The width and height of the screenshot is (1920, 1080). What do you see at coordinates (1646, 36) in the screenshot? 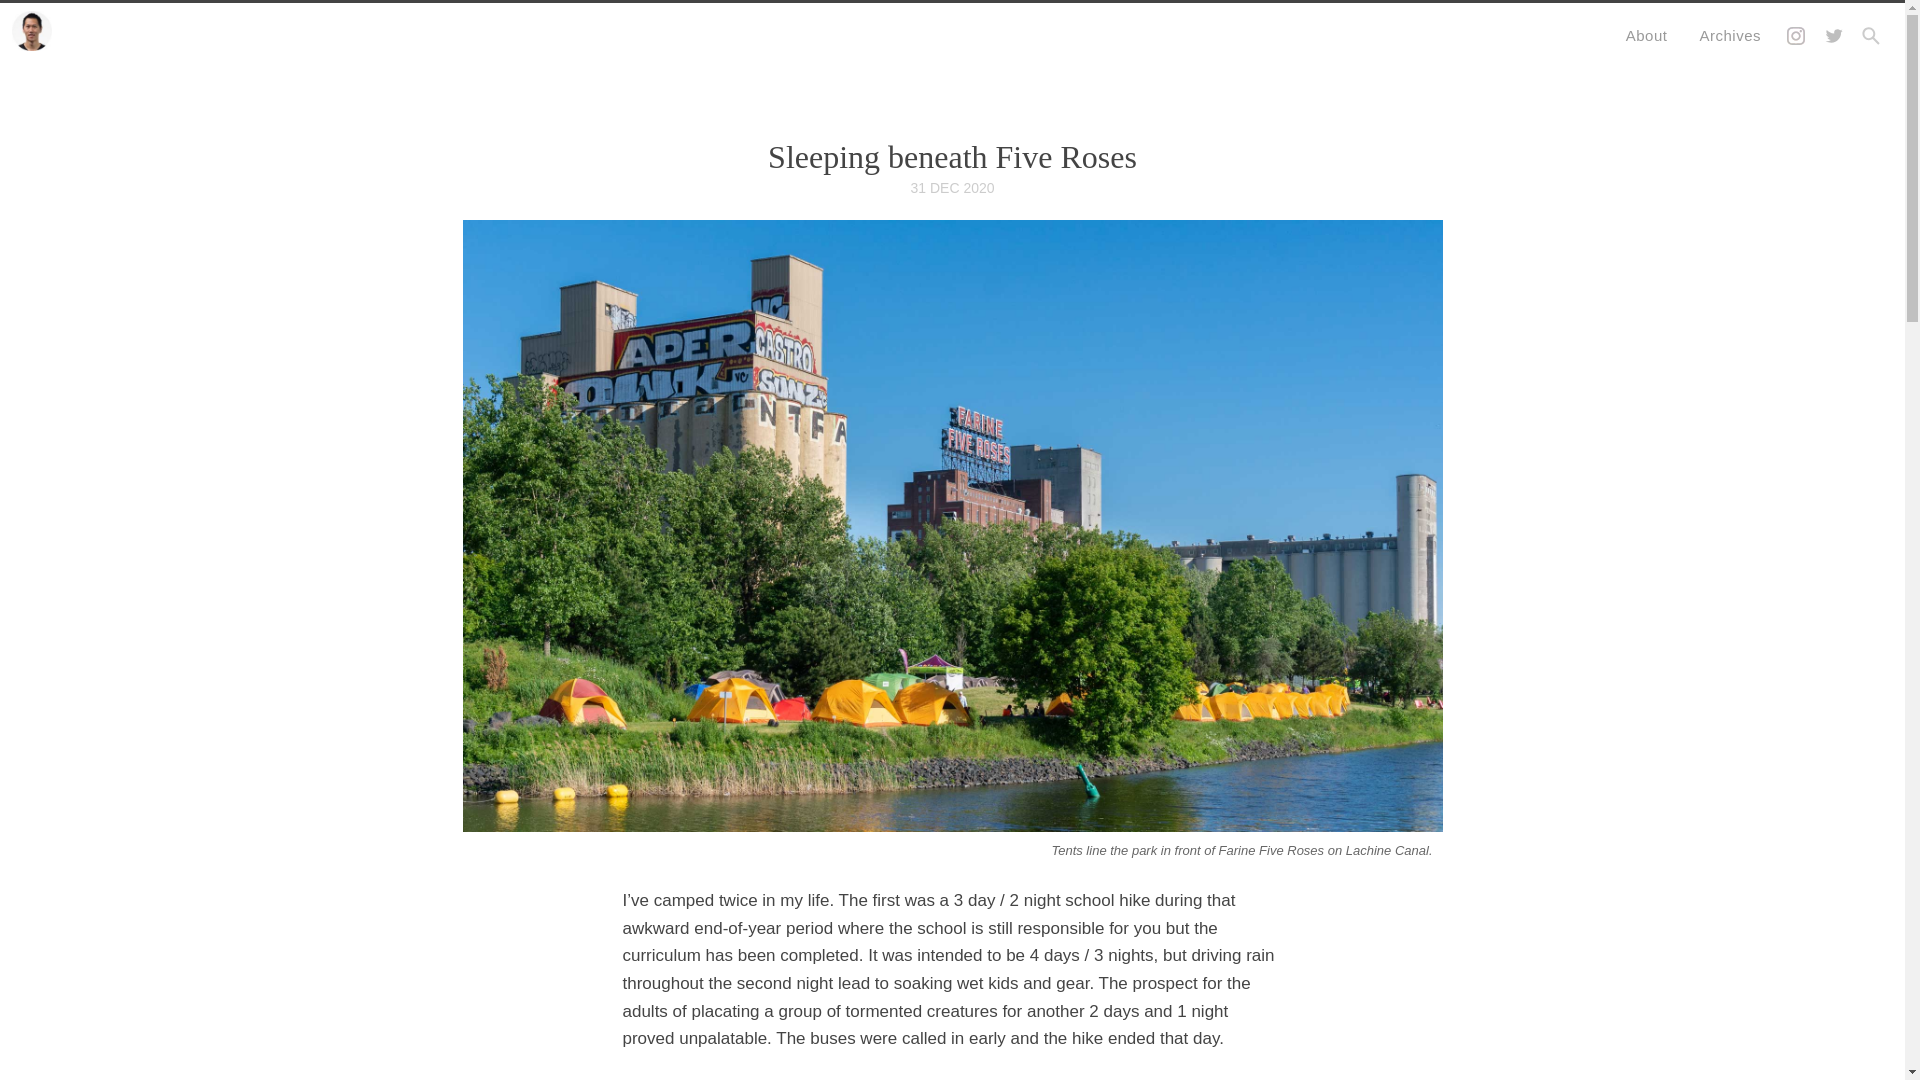
I see `About` at bounding box center [1646, 36].